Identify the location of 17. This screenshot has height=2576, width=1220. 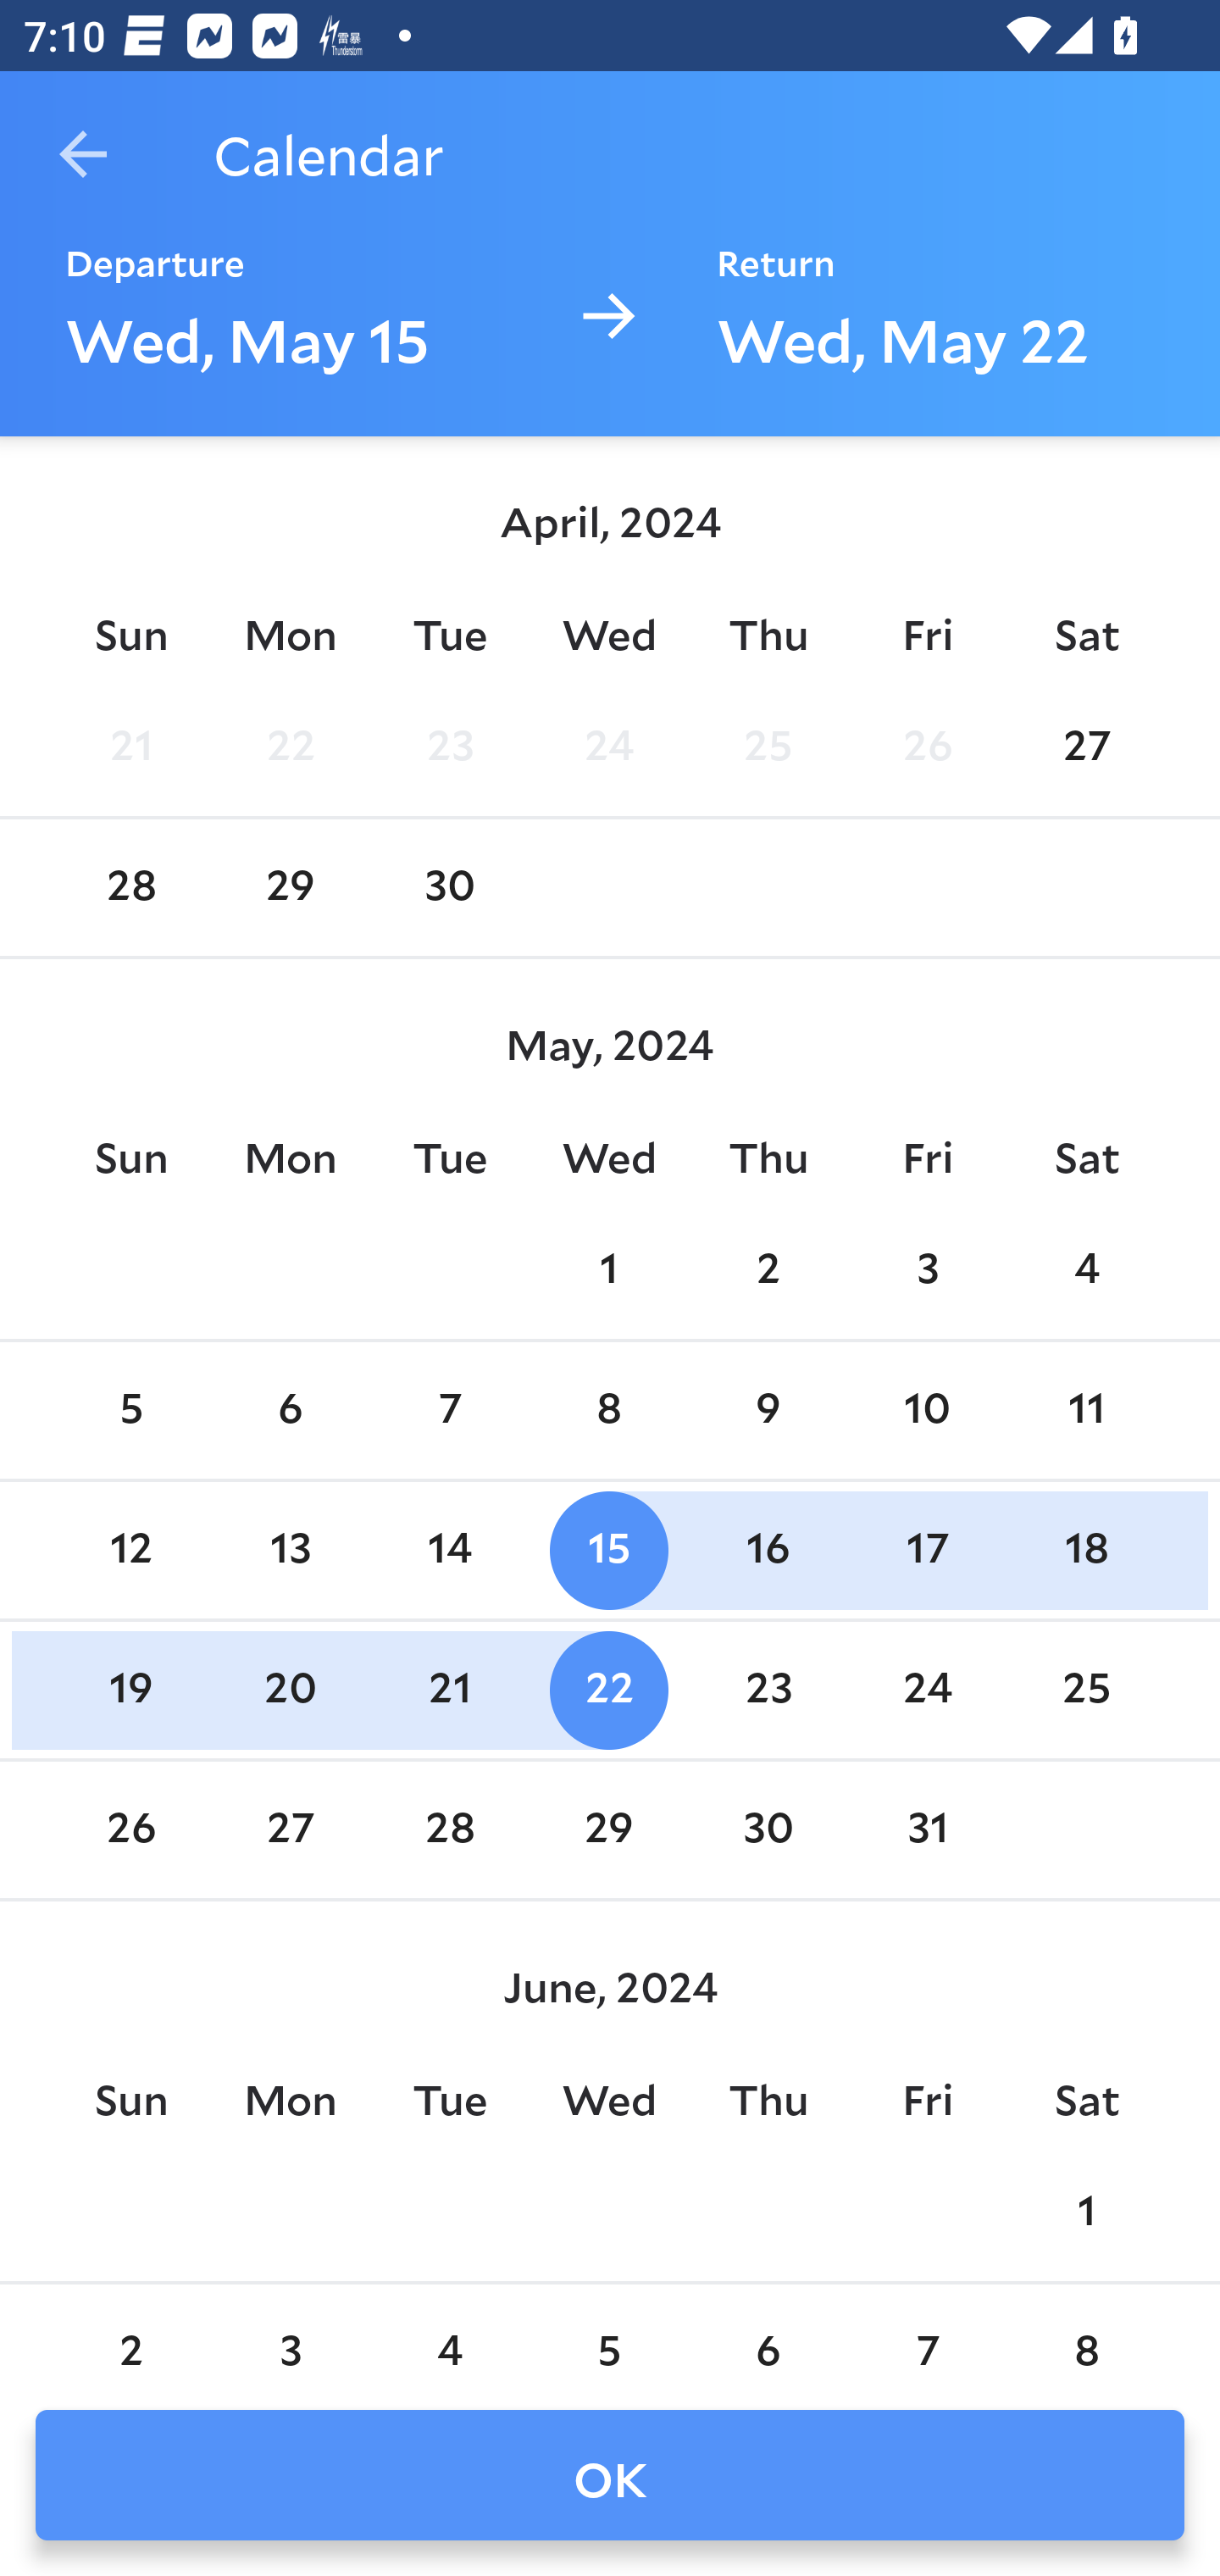
(927, 1551).